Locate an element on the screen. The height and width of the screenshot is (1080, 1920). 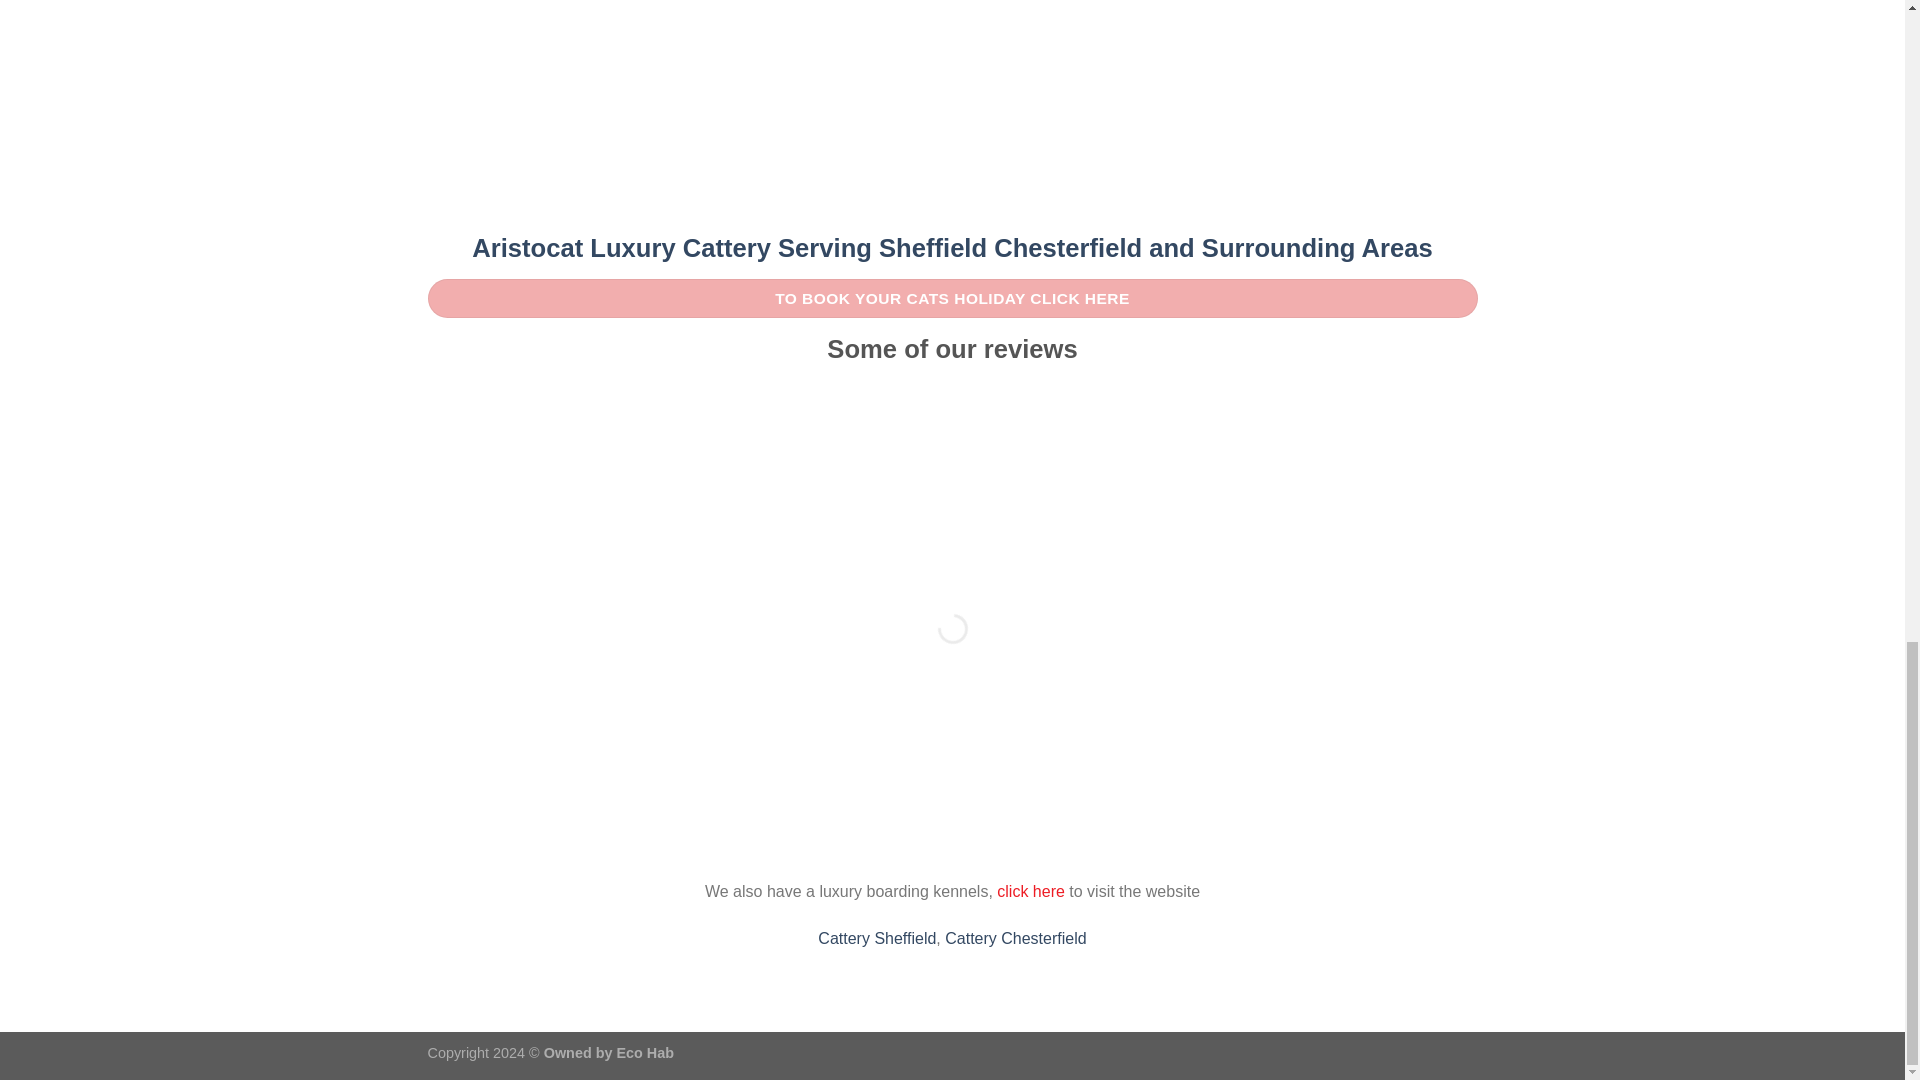
TO BOOK YOUR CATS HOLIDAY CLICK HERE is located at coordinates (953, 298).